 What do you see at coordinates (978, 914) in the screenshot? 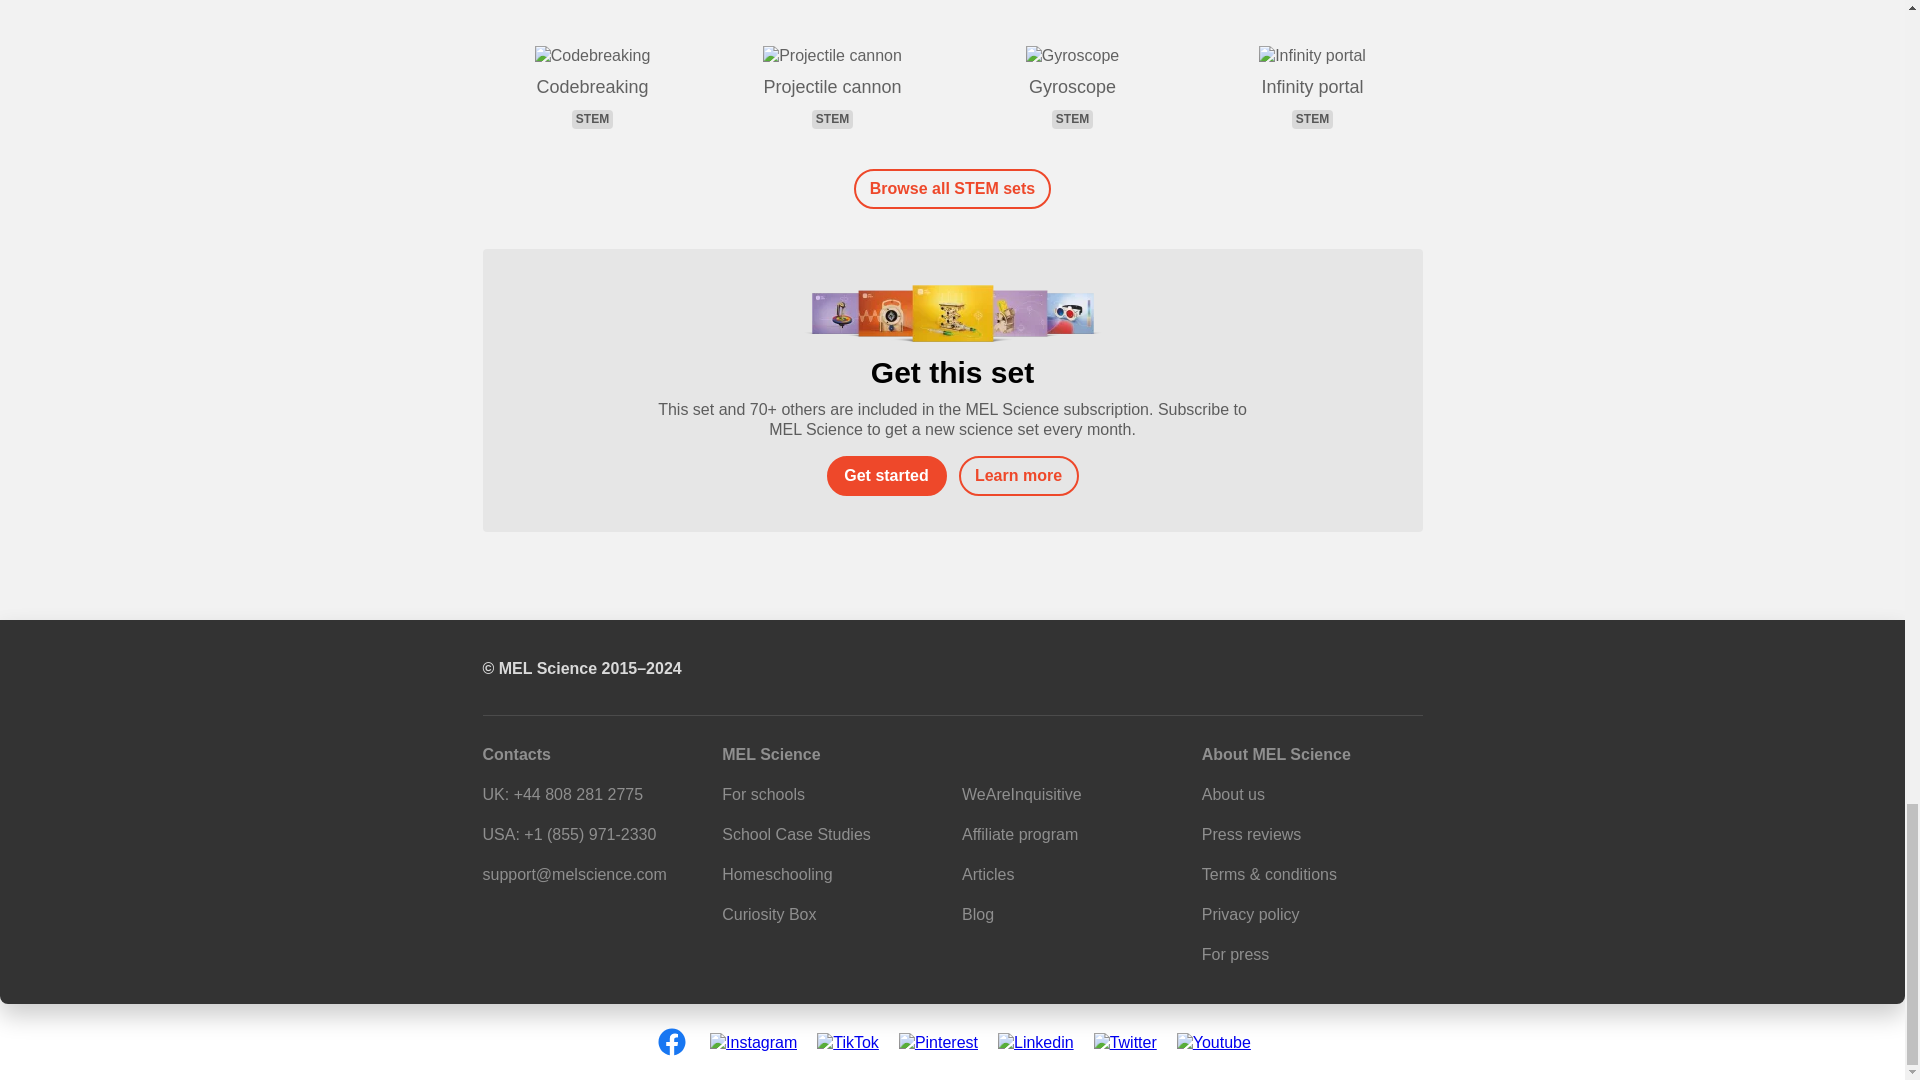
I see `Blog` at bounding box center [978, 914].